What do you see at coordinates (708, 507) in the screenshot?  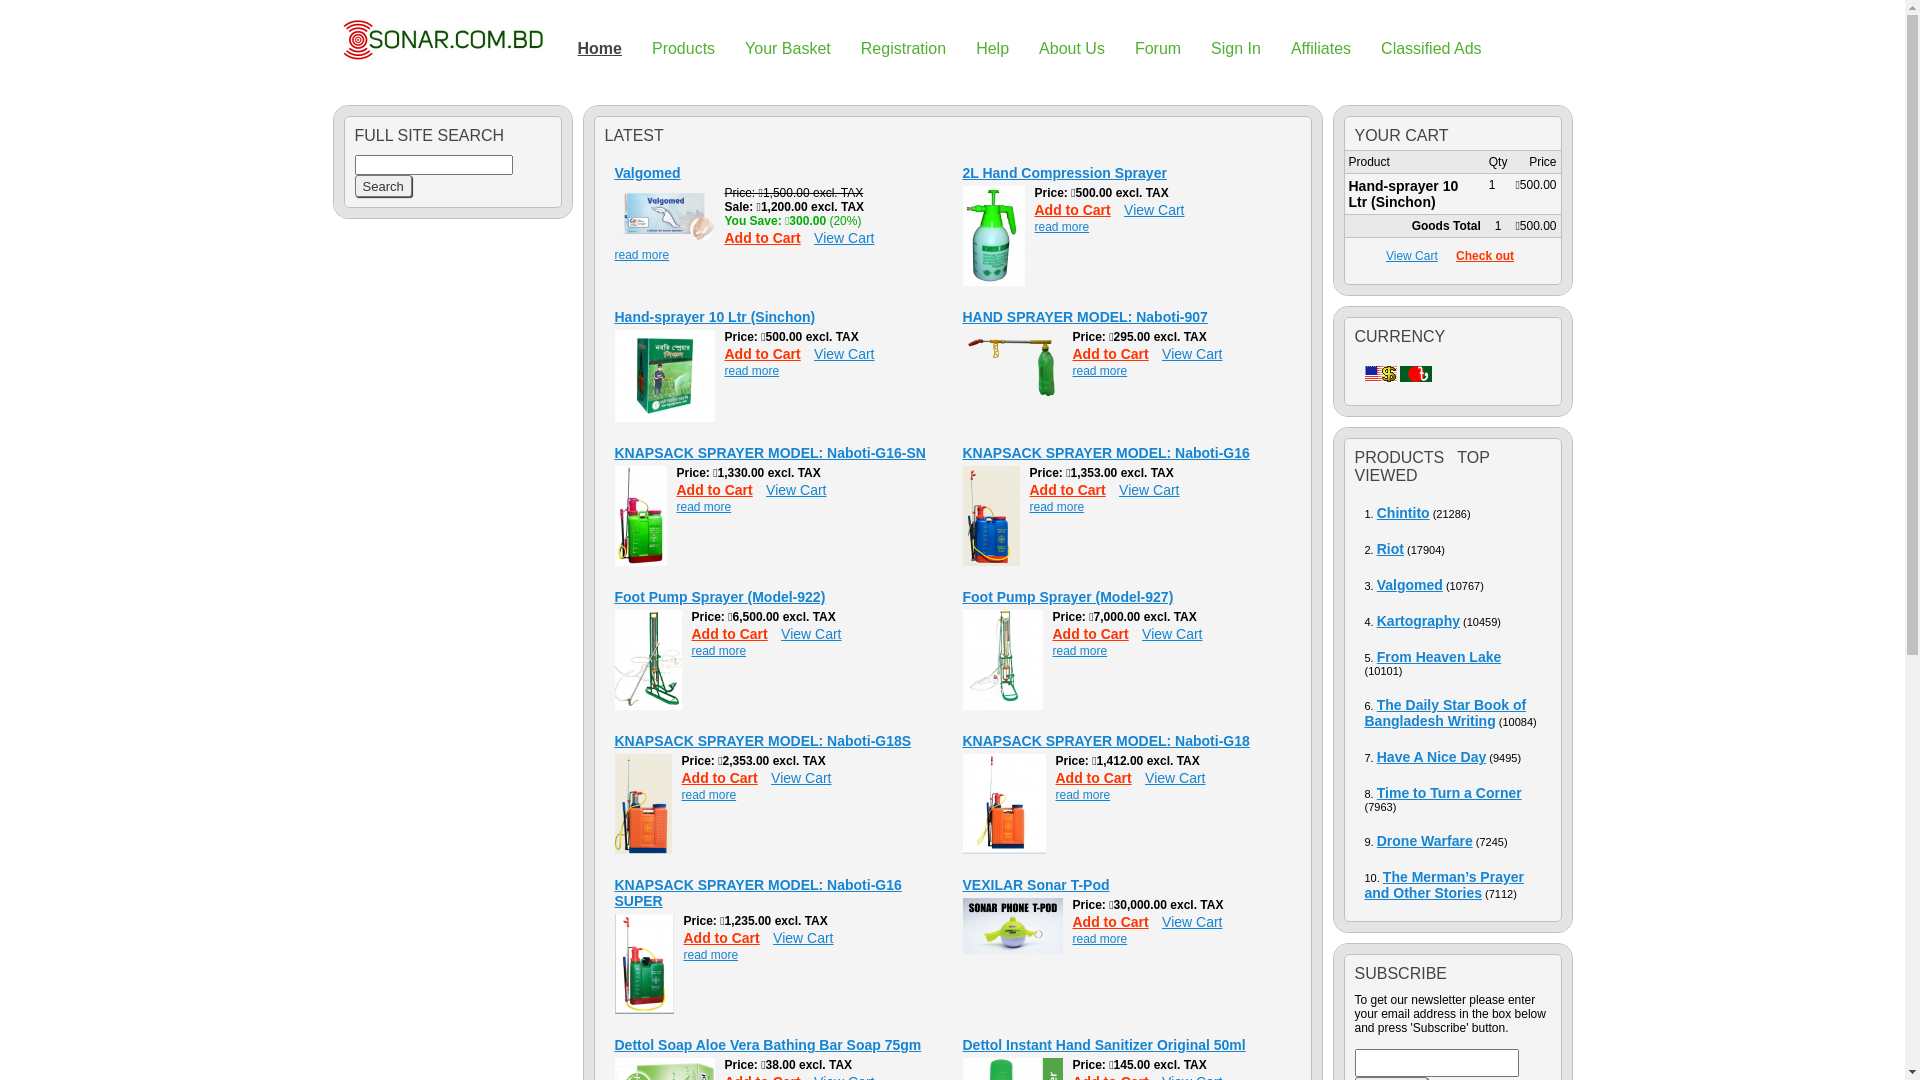 I see `read more` at bounding box center [708, 507].